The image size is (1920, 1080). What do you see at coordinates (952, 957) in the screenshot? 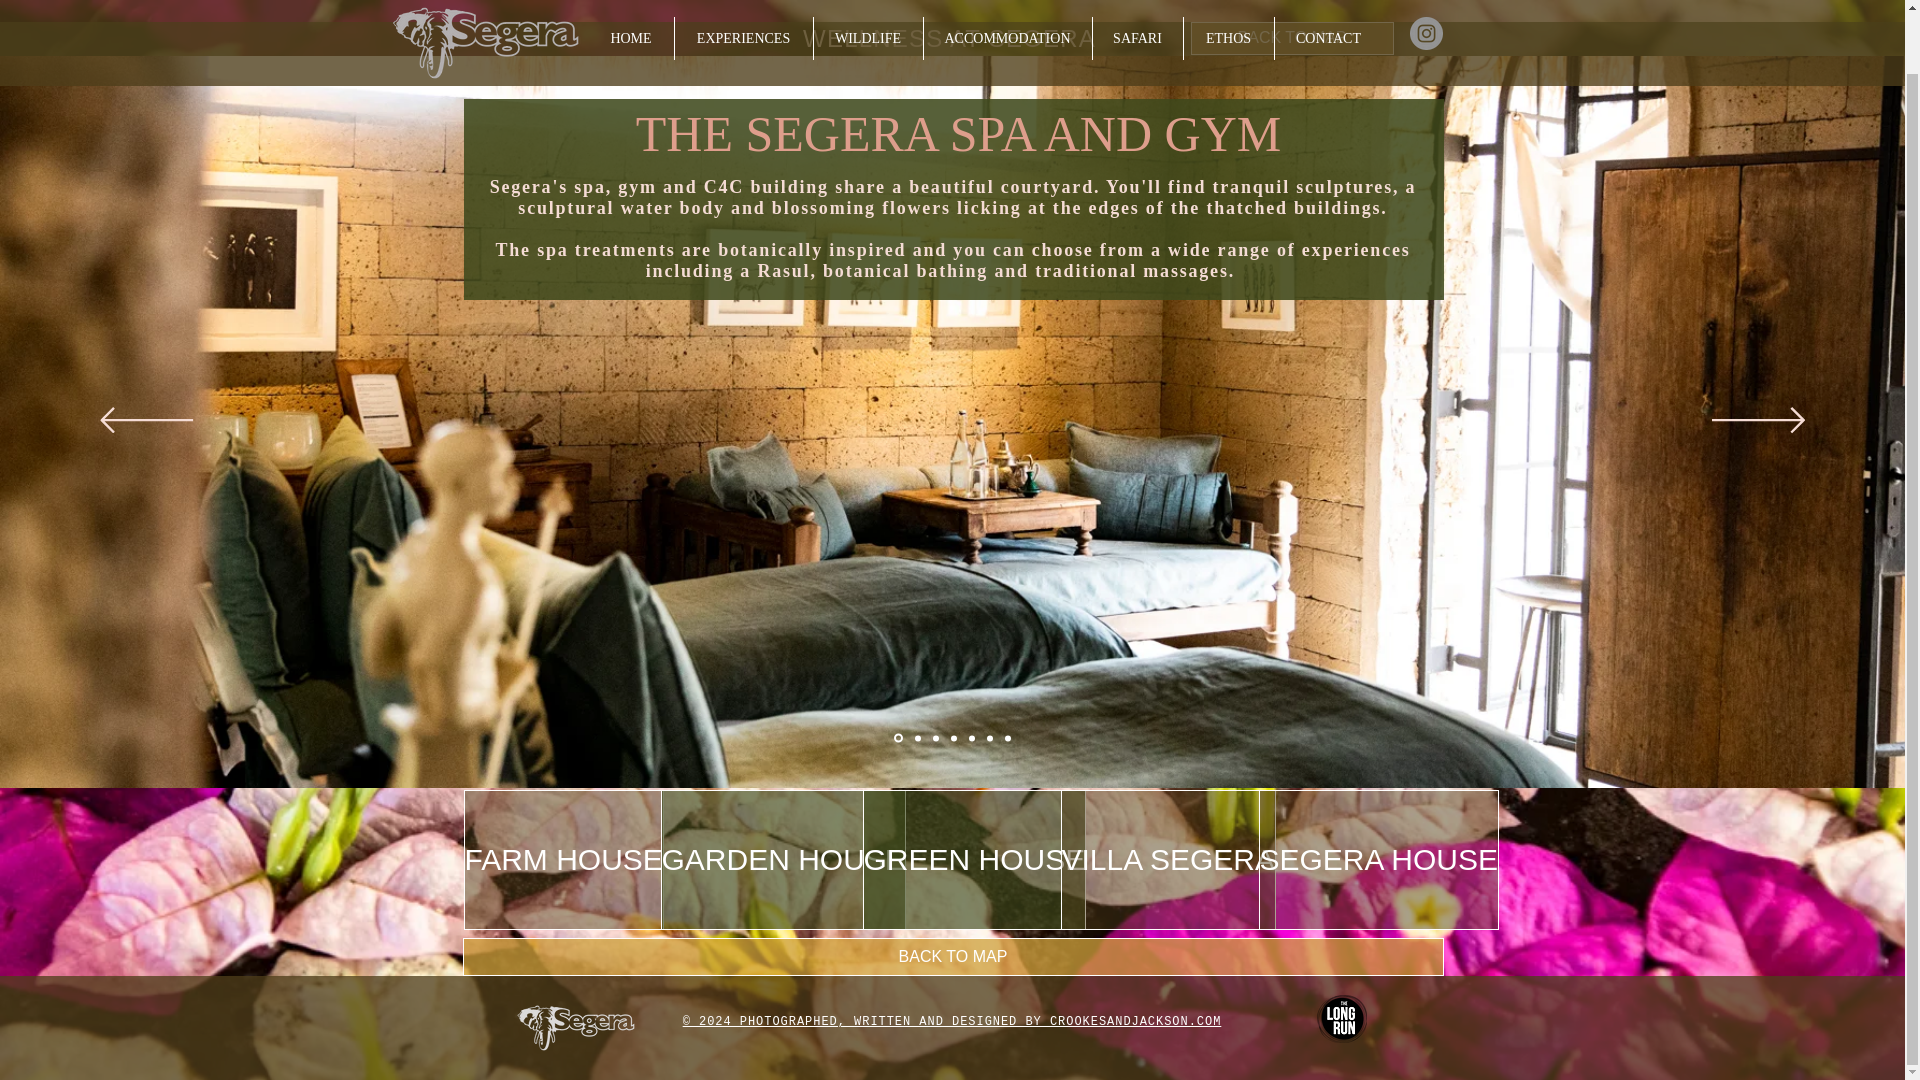
I see `BACK TO MAP` at bounding box center [952, 957].